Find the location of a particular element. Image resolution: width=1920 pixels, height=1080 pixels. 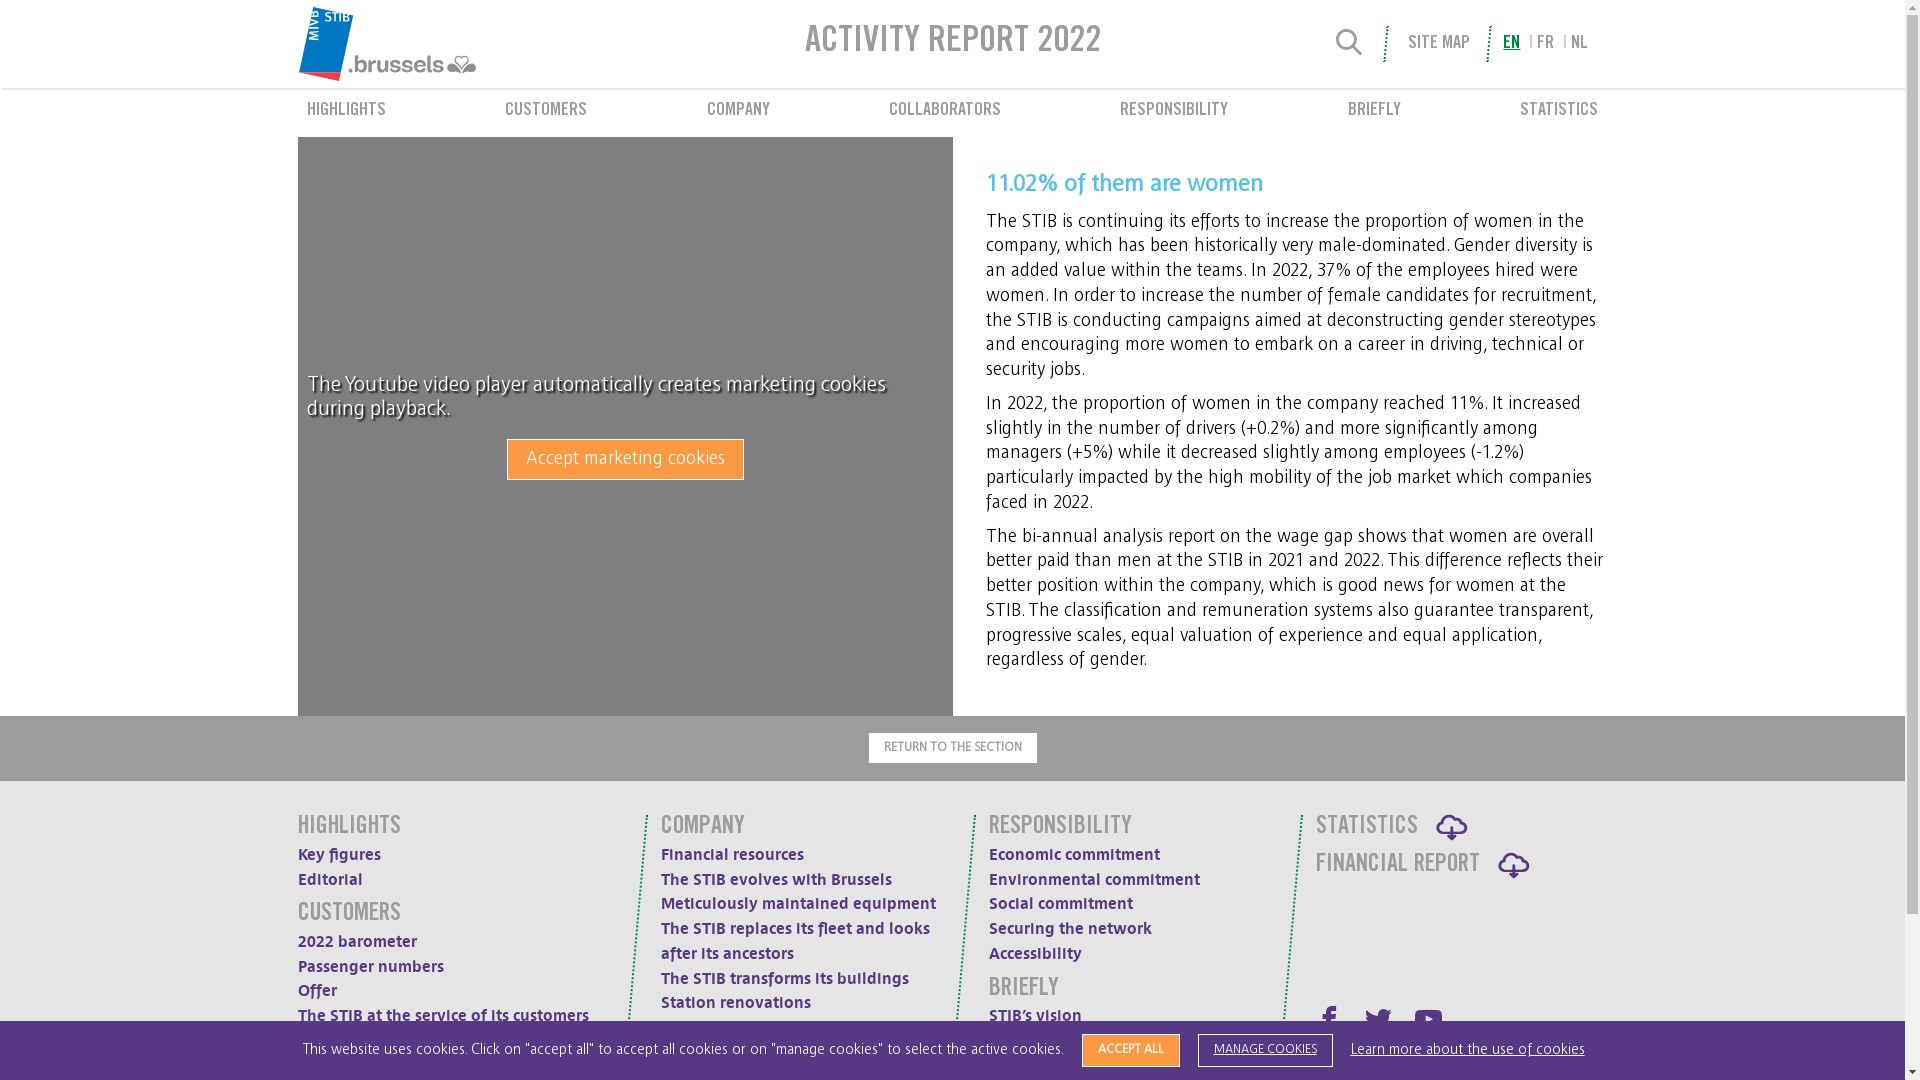

Station renovations is located at coordinates (736, 1003).